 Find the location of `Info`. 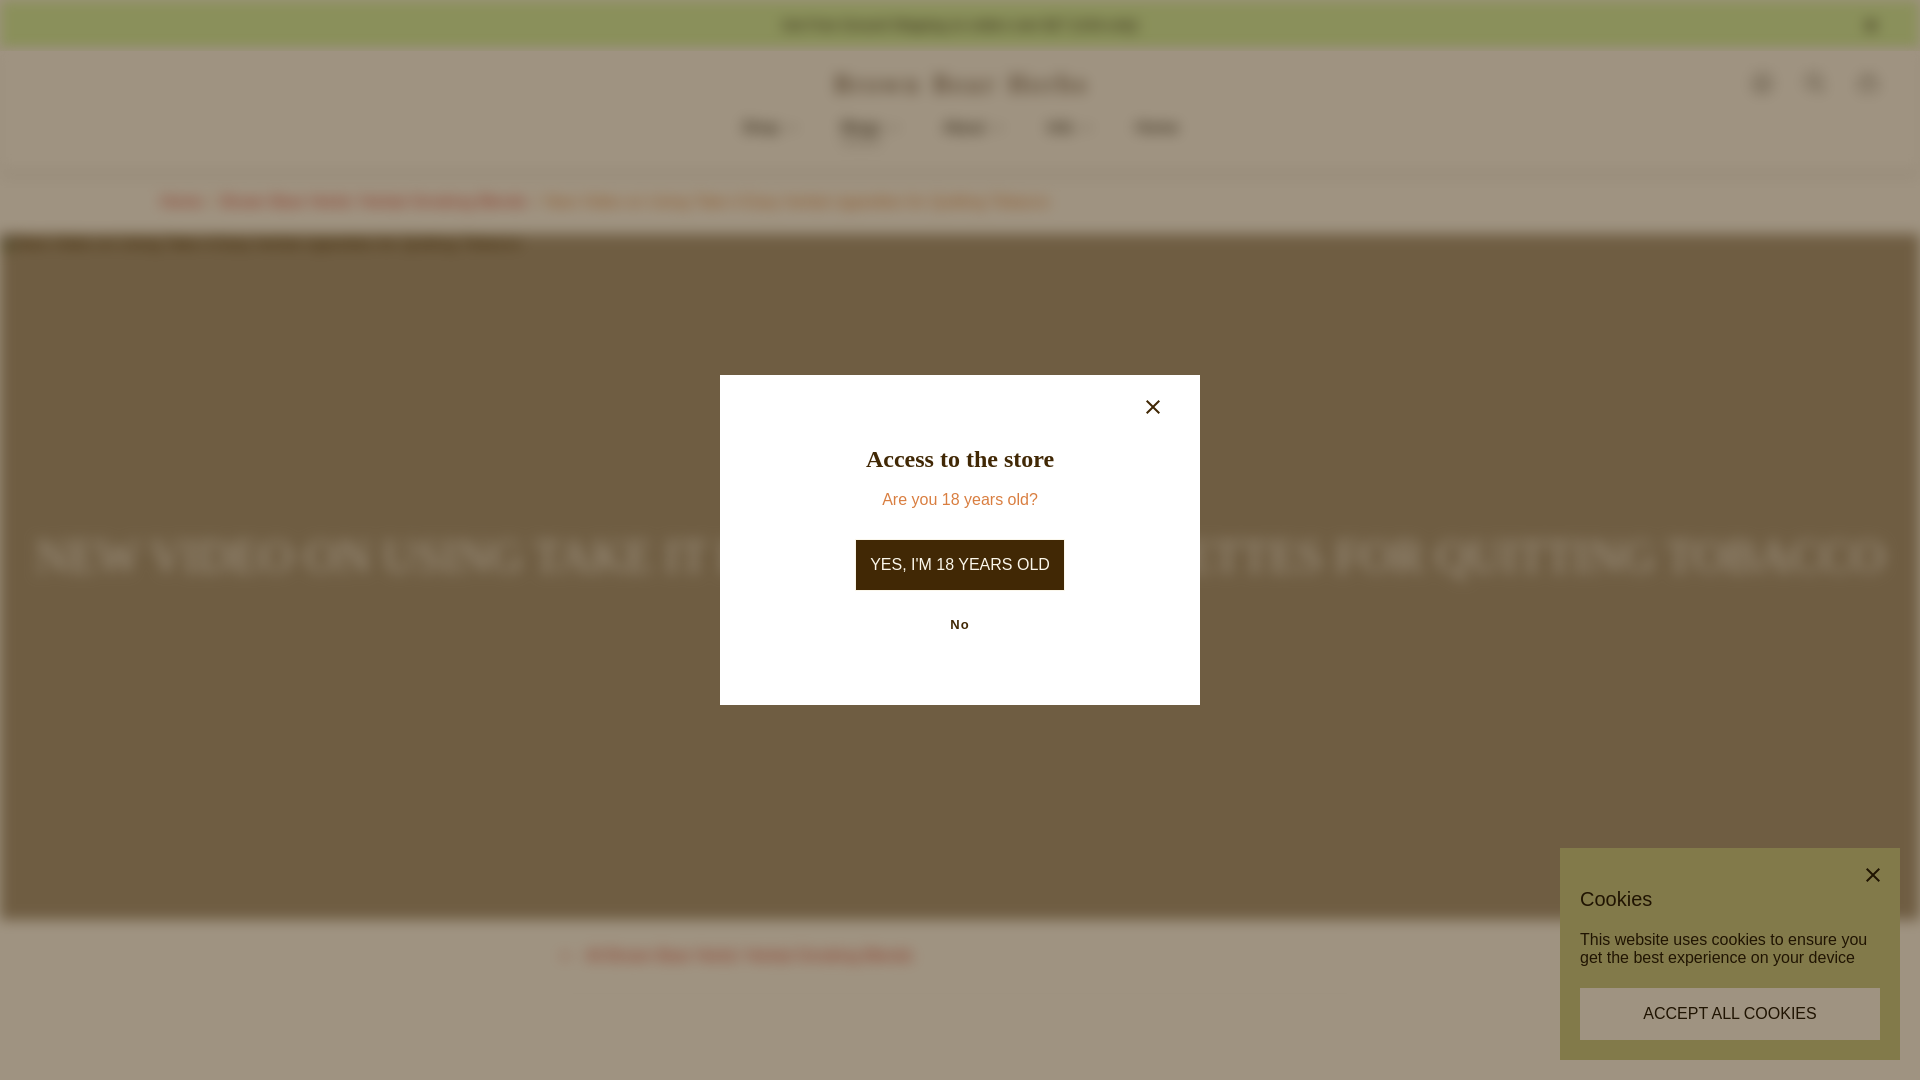

Info is located at coordinates (1070, 127).